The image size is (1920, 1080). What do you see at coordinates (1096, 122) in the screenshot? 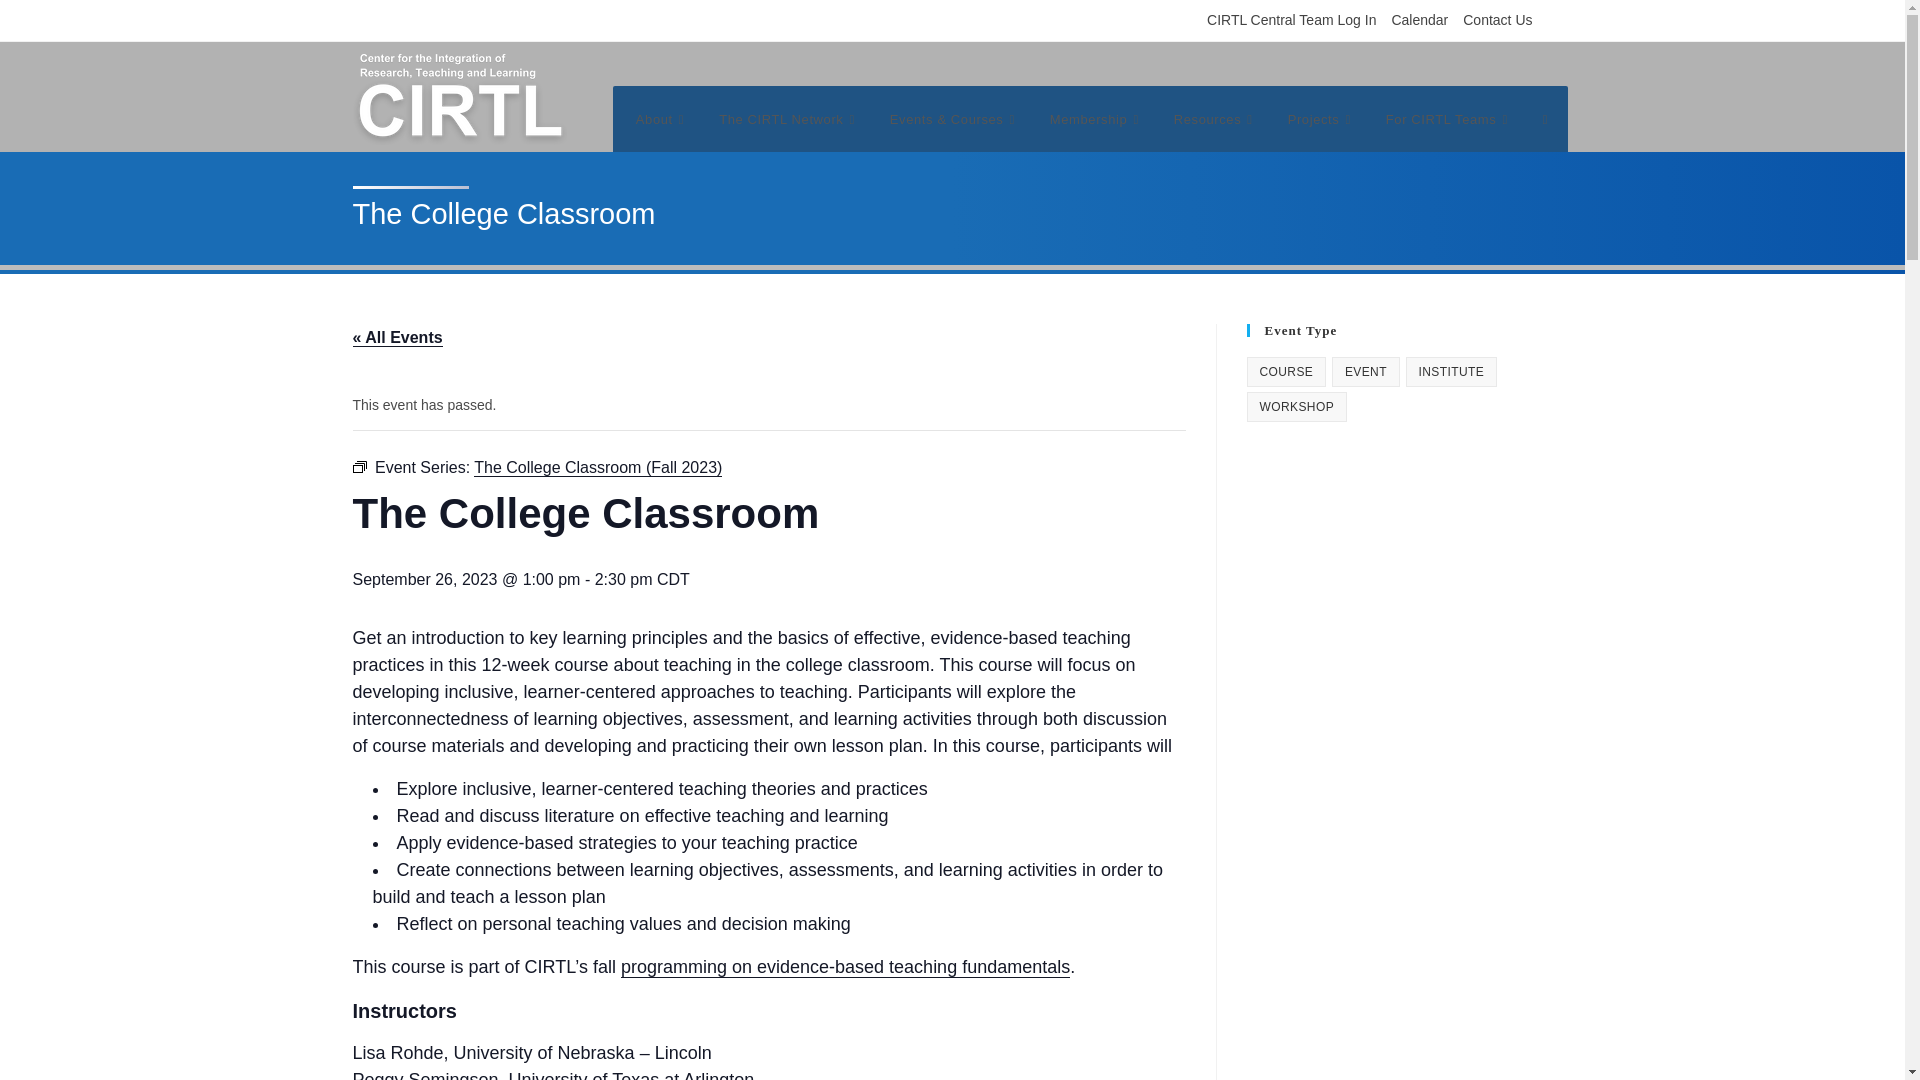
I see `Membership` at bounding box center [1096, 122].